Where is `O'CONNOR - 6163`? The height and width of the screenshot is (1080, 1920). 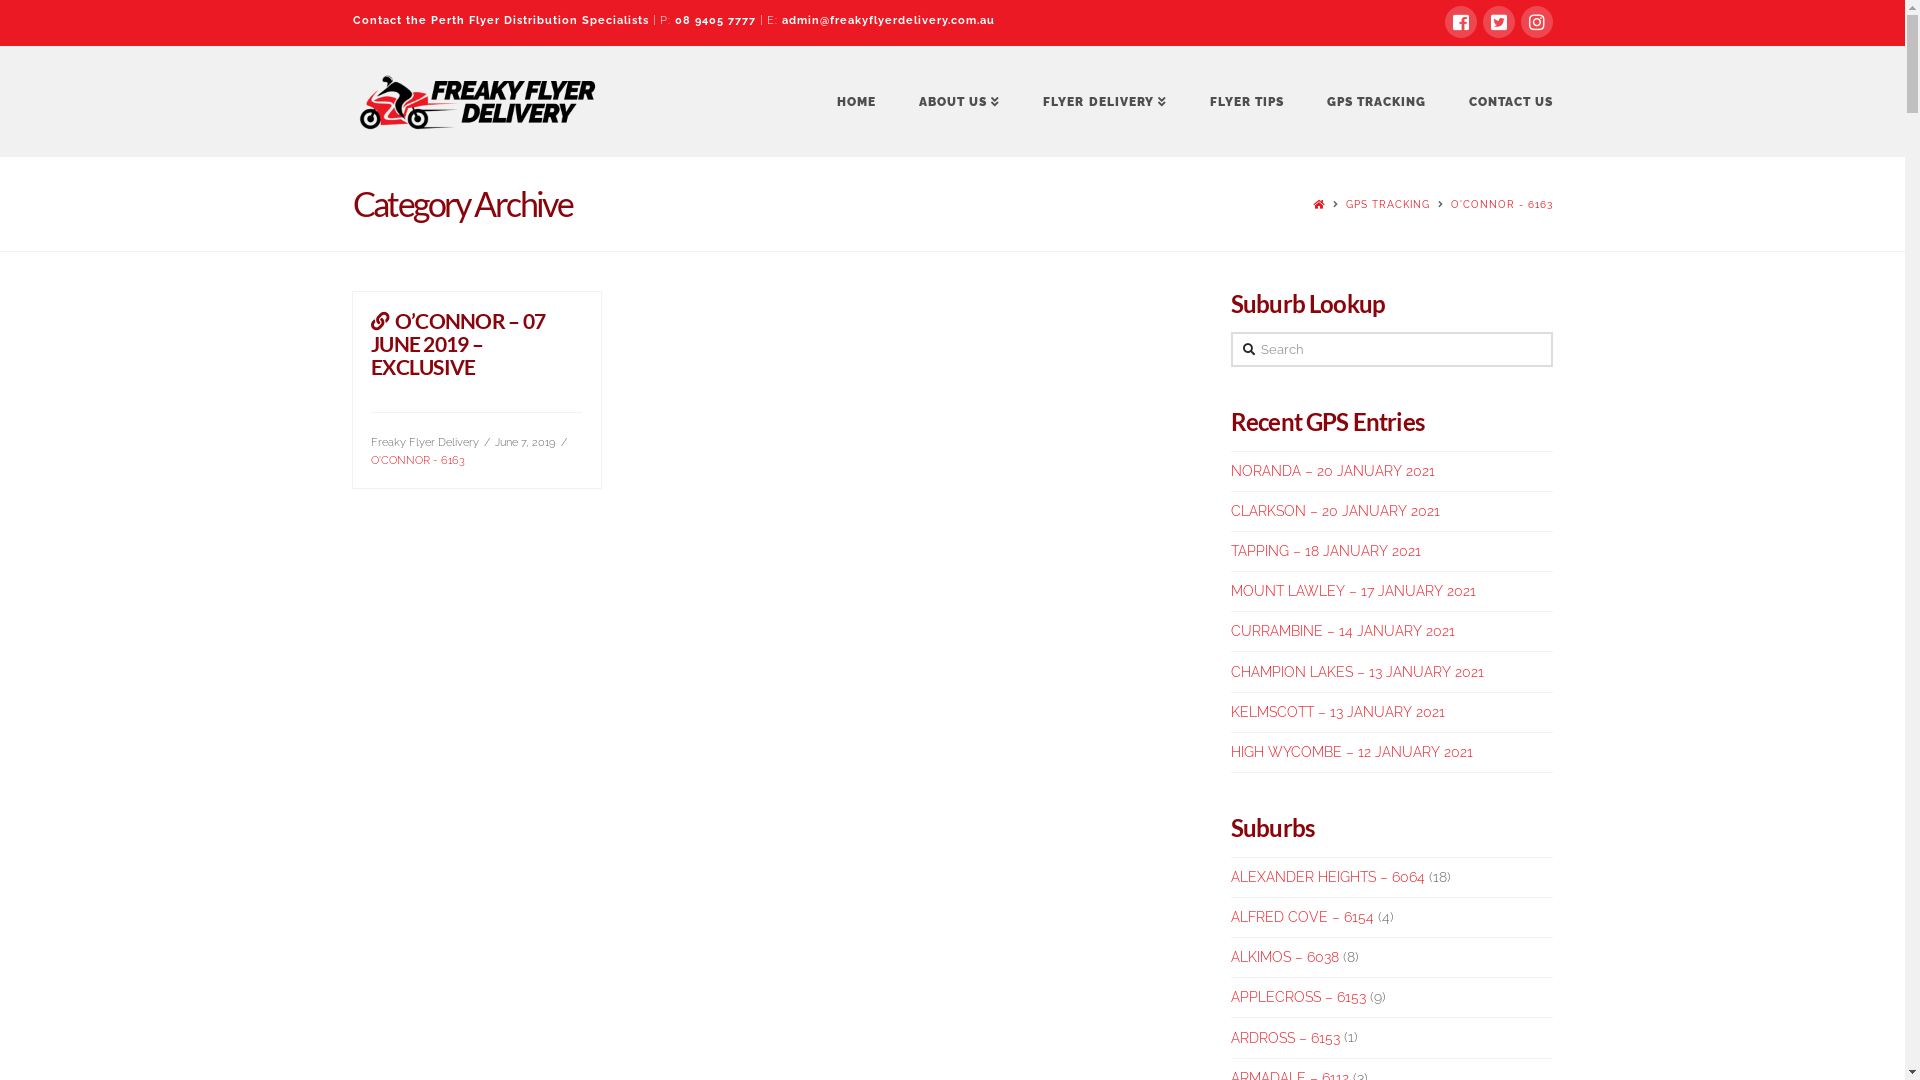
O'CONNOR - 6163 is located at coordinates (1501, 204).